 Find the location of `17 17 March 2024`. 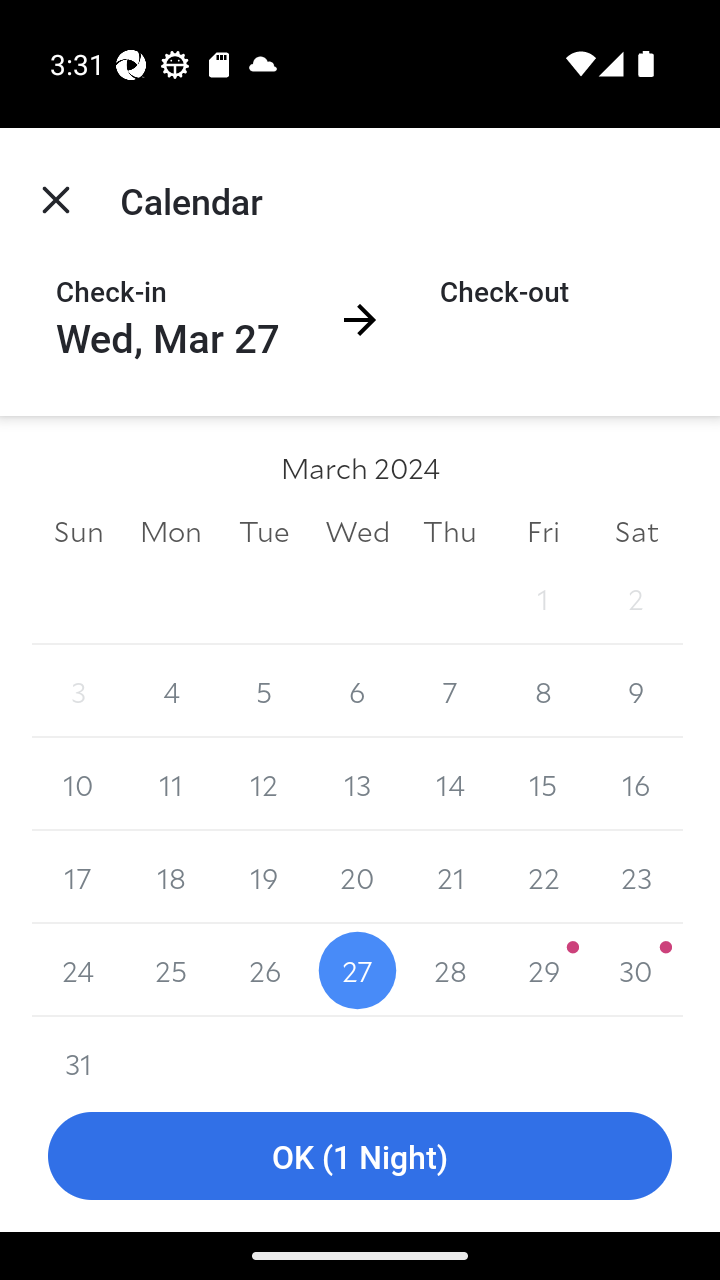

17 17 March 2024 is located at coordinates (78, 877).